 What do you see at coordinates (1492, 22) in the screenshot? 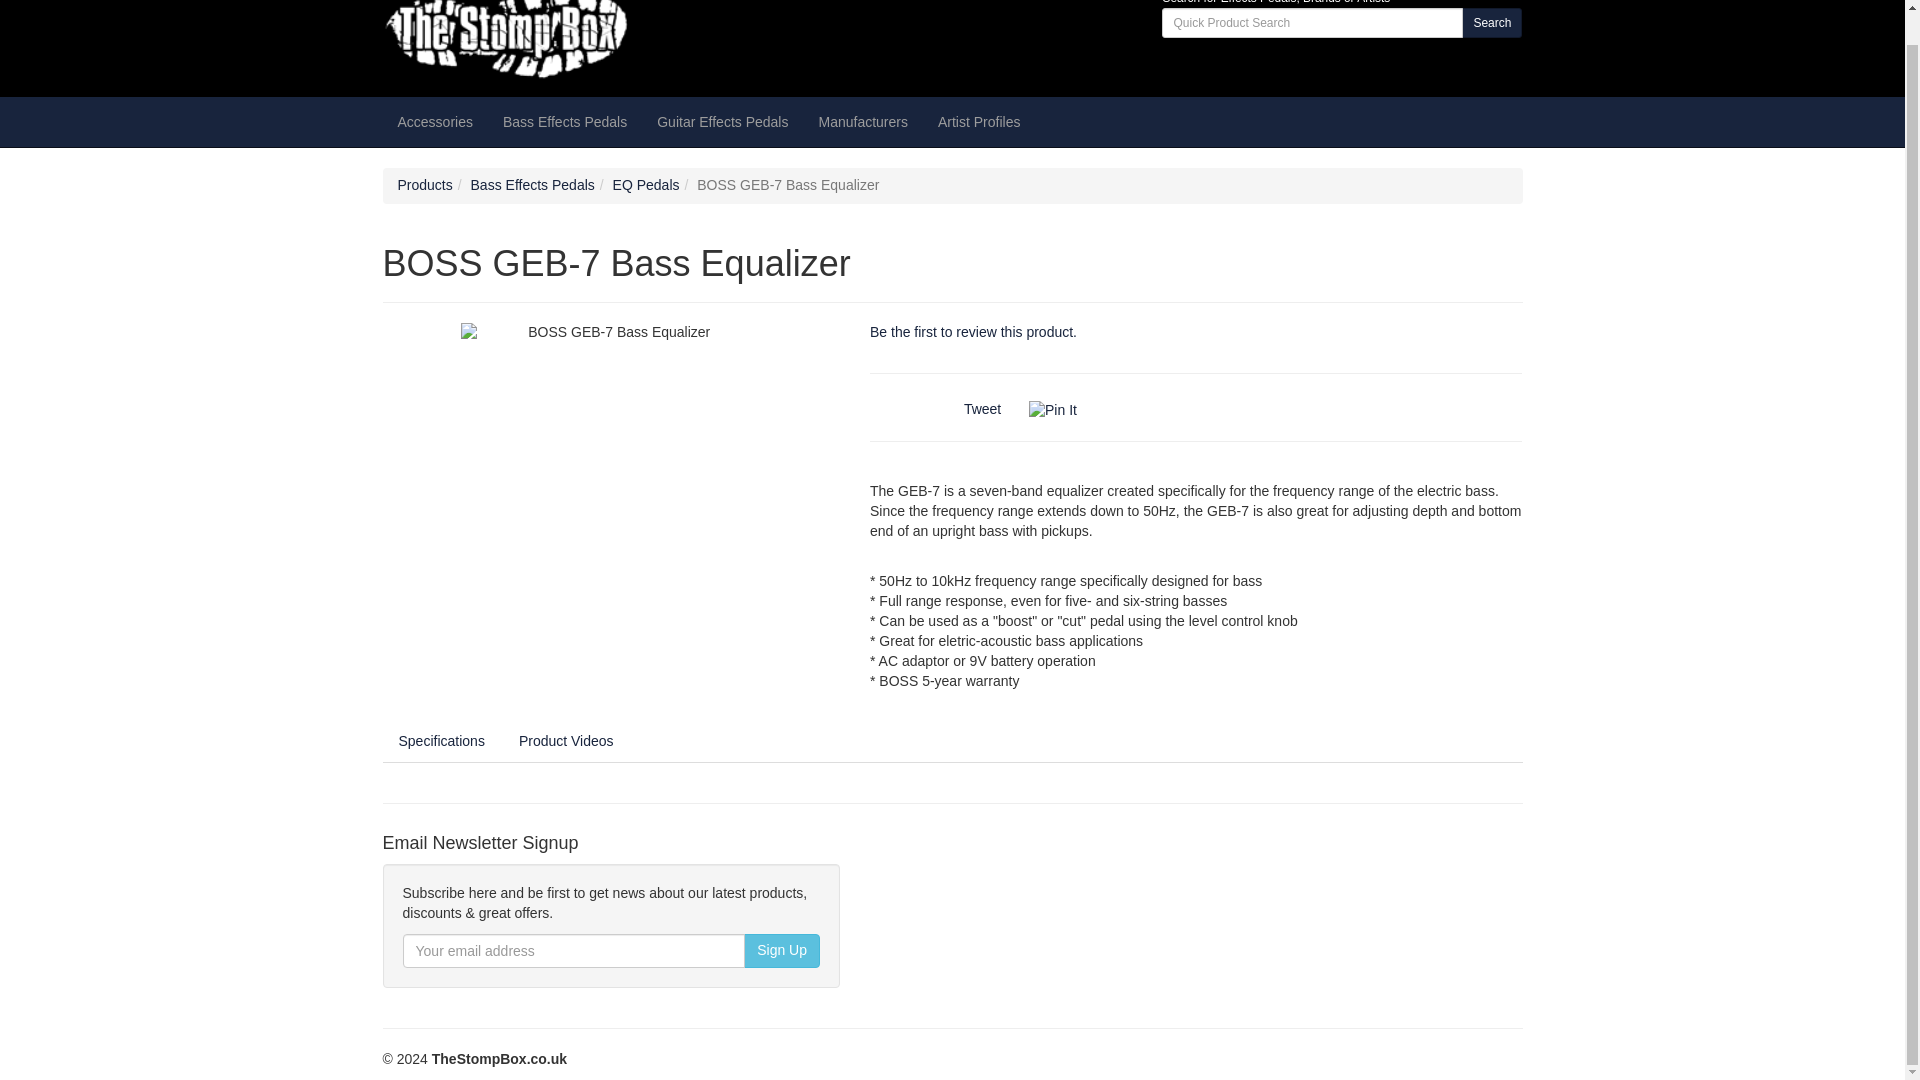
I see `Search` at bounding box center [1492, 22].